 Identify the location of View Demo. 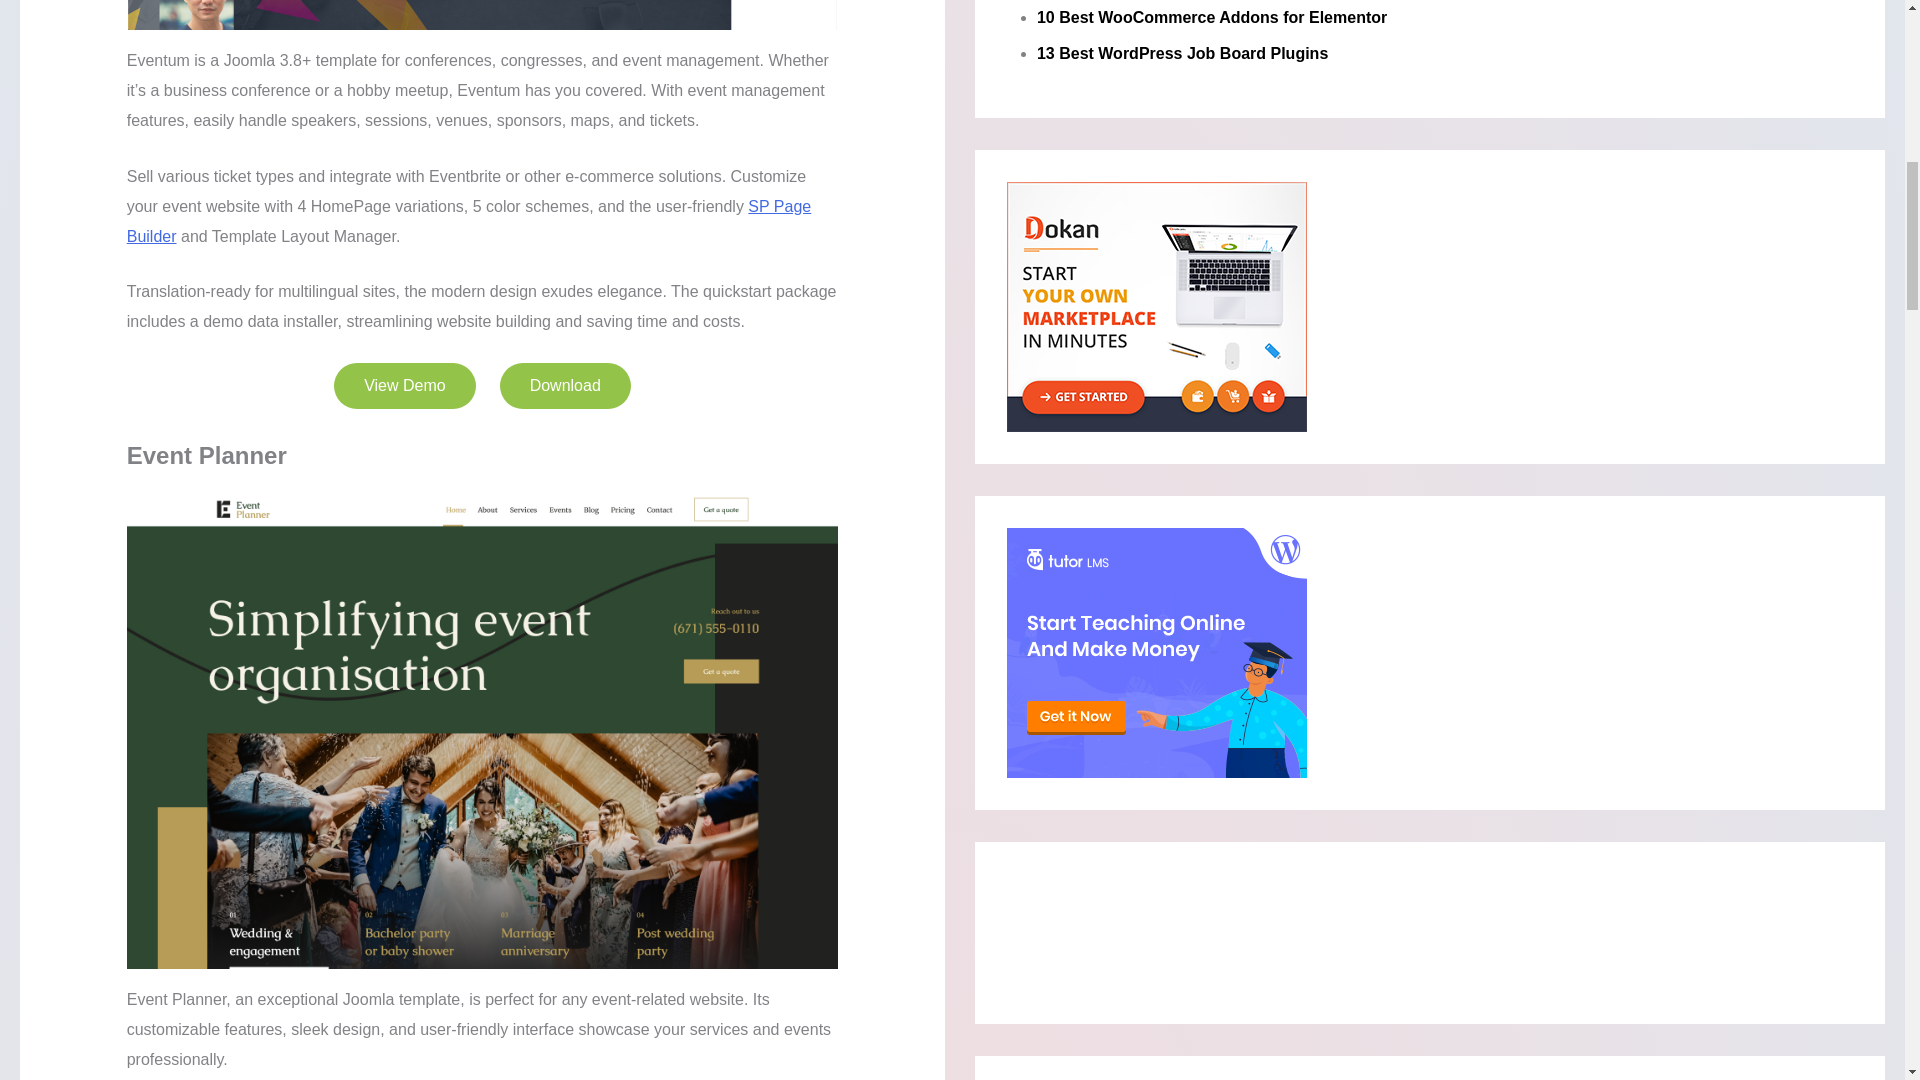
(405, 386).